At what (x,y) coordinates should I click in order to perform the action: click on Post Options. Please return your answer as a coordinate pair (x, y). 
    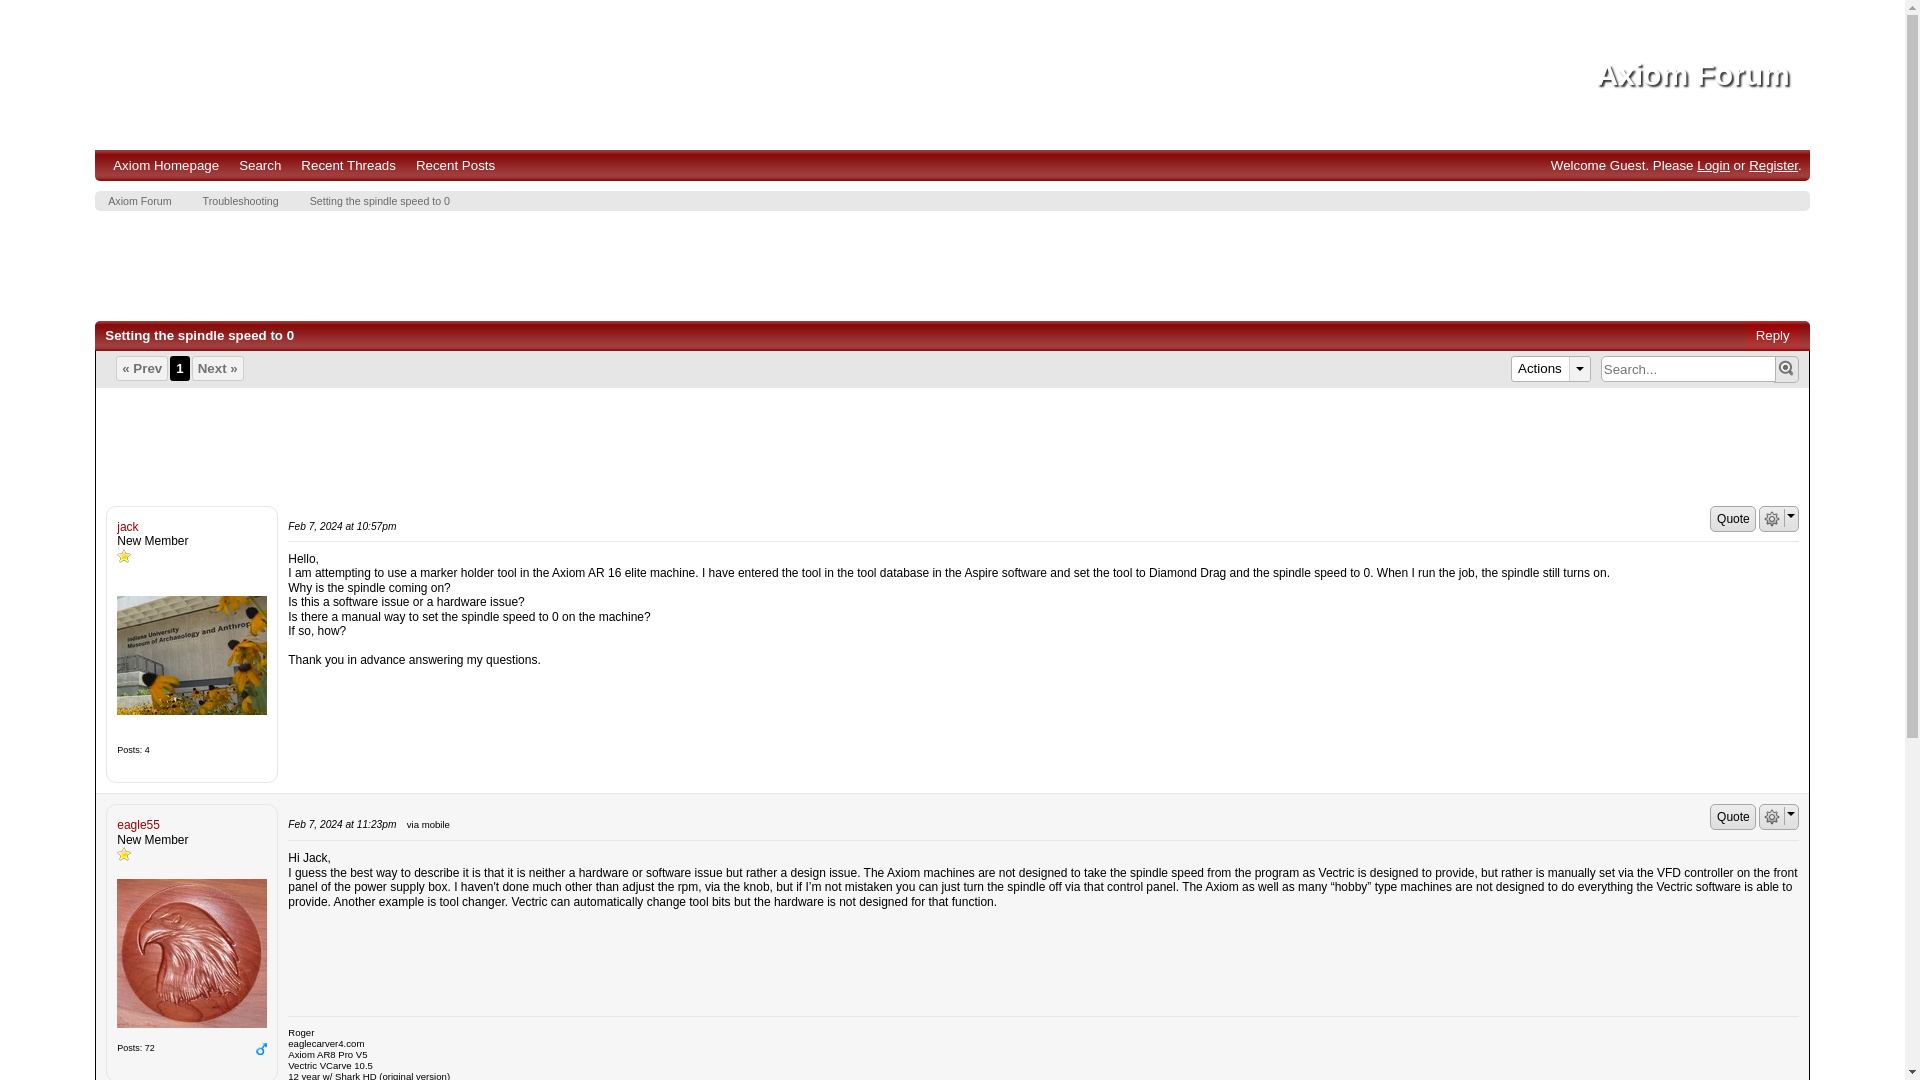
    Looking at the image, I should click on (1772, 518).